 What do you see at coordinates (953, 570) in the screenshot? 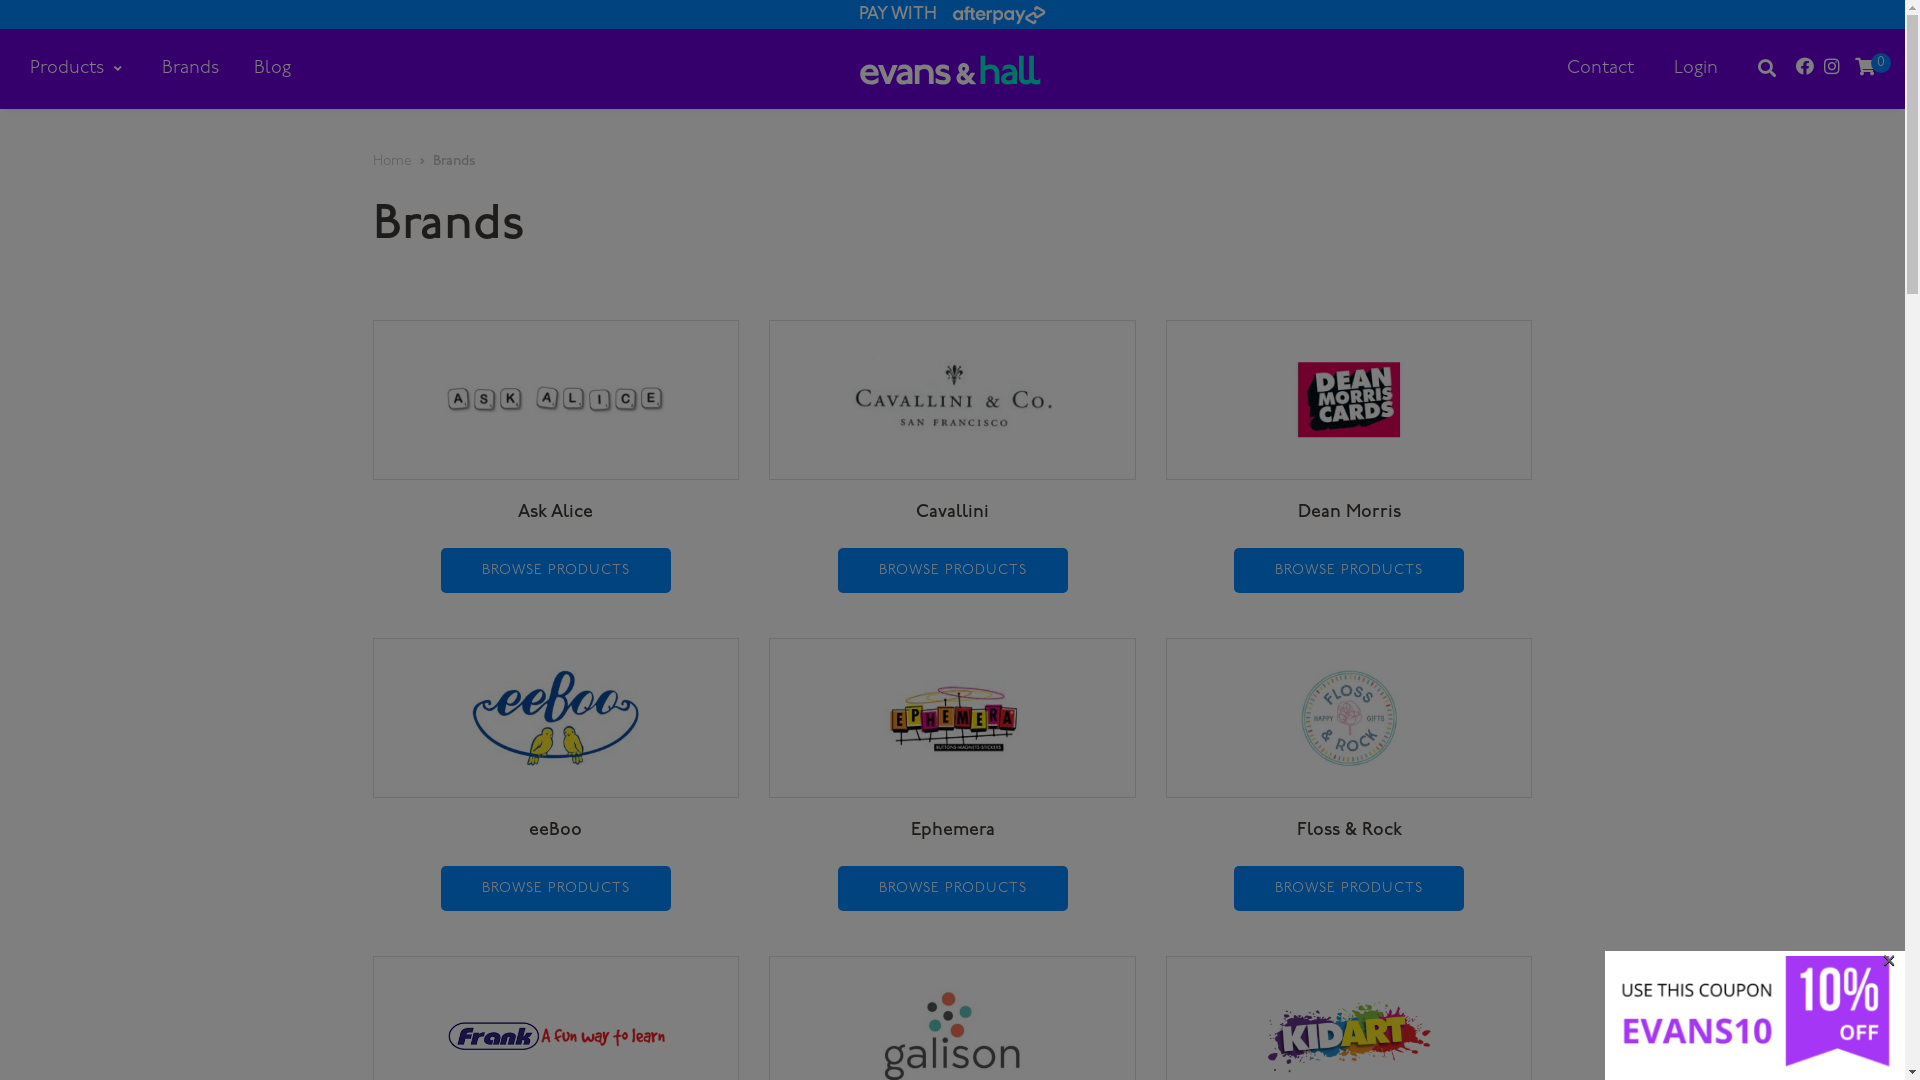
I see `BROWSE PRODUCTS` at bounding box center [953, 570].